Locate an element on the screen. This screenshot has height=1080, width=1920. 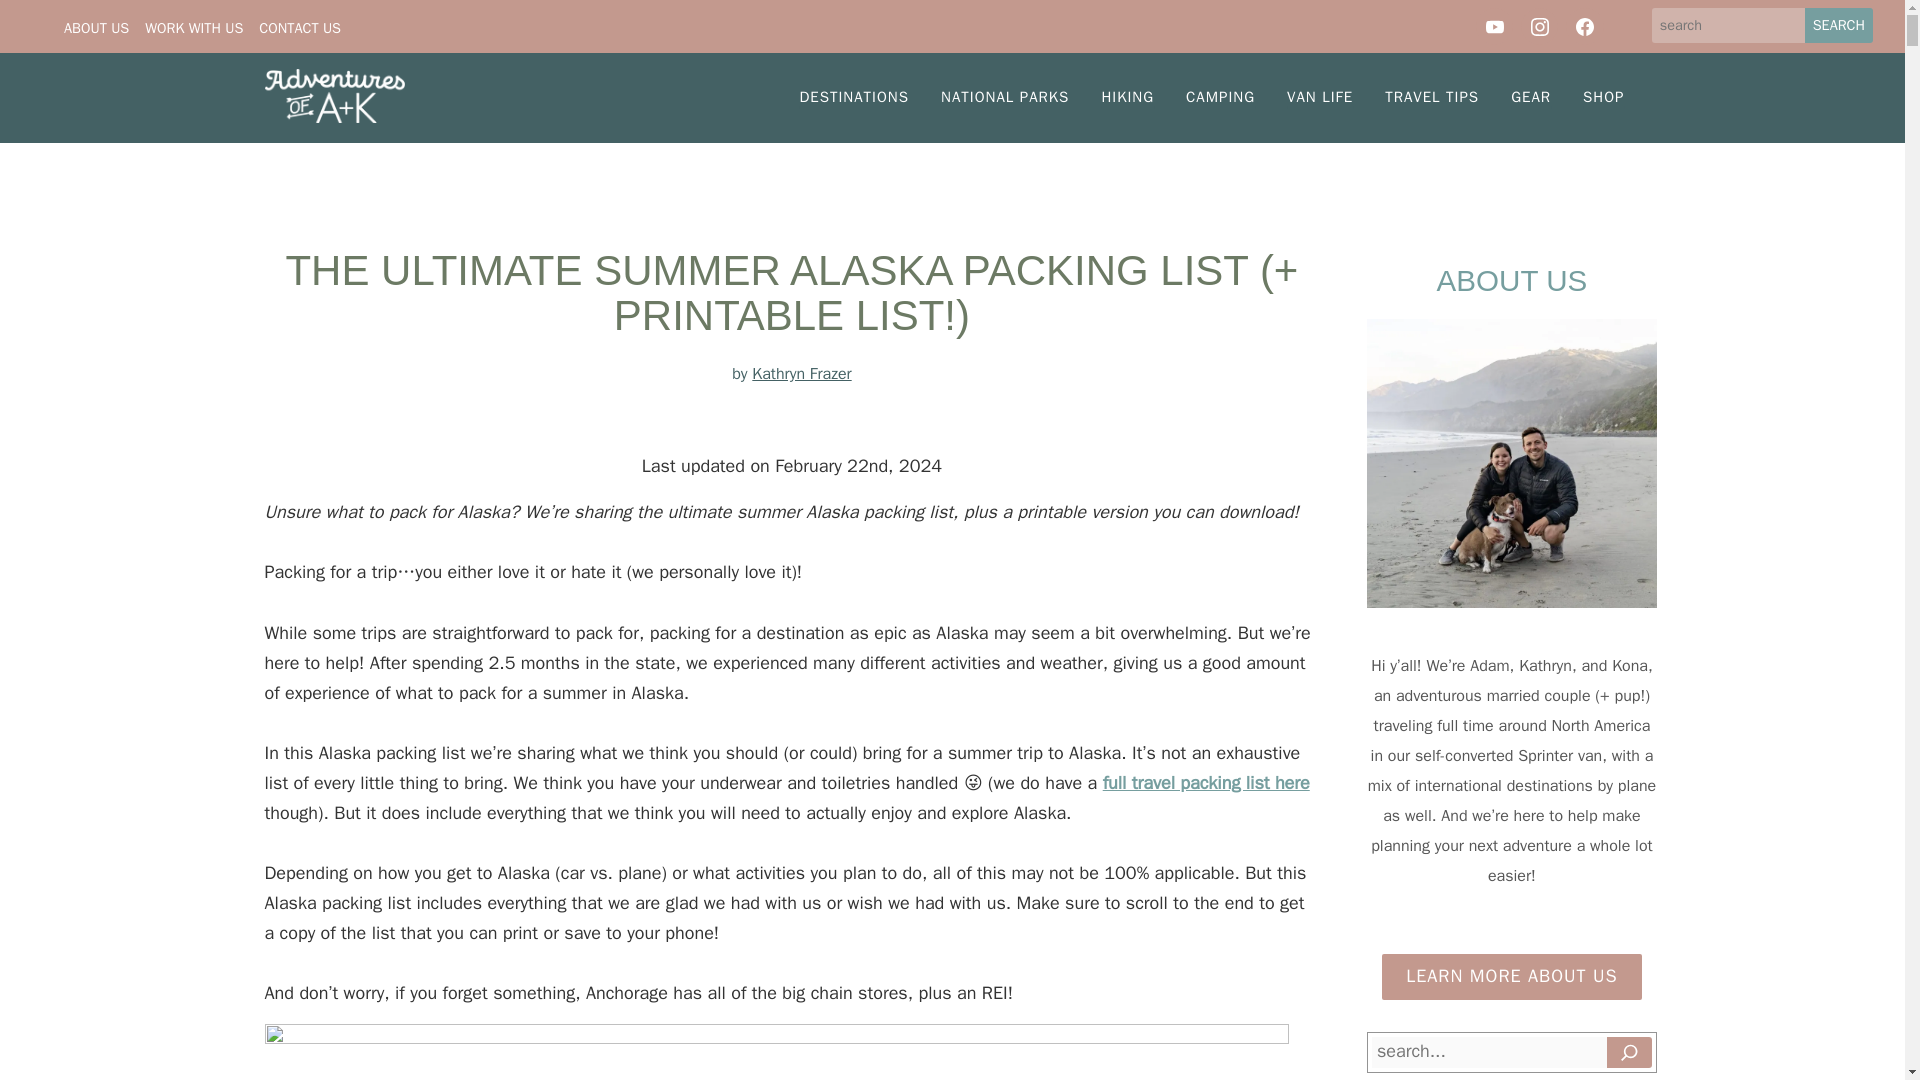
CAMPING is located at coordinates (1220, 97).